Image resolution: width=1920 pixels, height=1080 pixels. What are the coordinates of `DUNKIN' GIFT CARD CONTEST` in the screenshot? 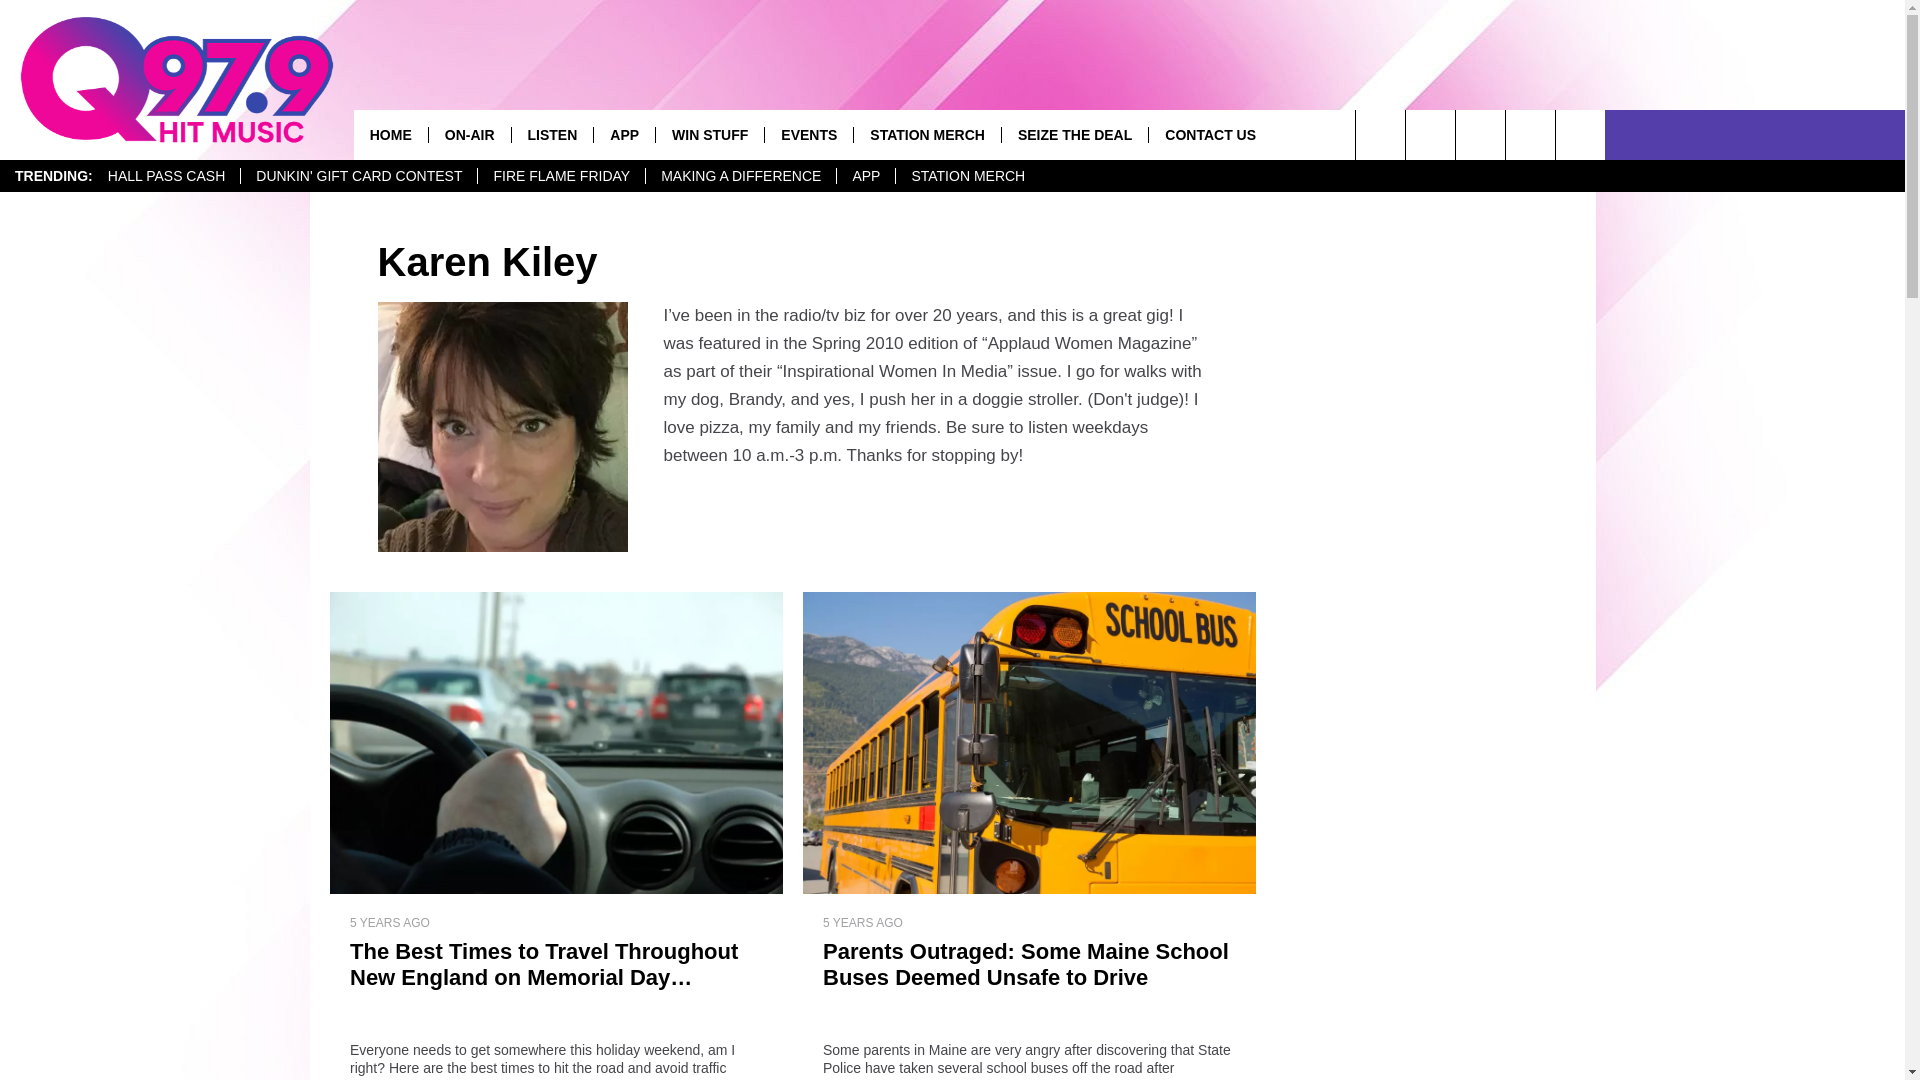 It's located at (358, 176).